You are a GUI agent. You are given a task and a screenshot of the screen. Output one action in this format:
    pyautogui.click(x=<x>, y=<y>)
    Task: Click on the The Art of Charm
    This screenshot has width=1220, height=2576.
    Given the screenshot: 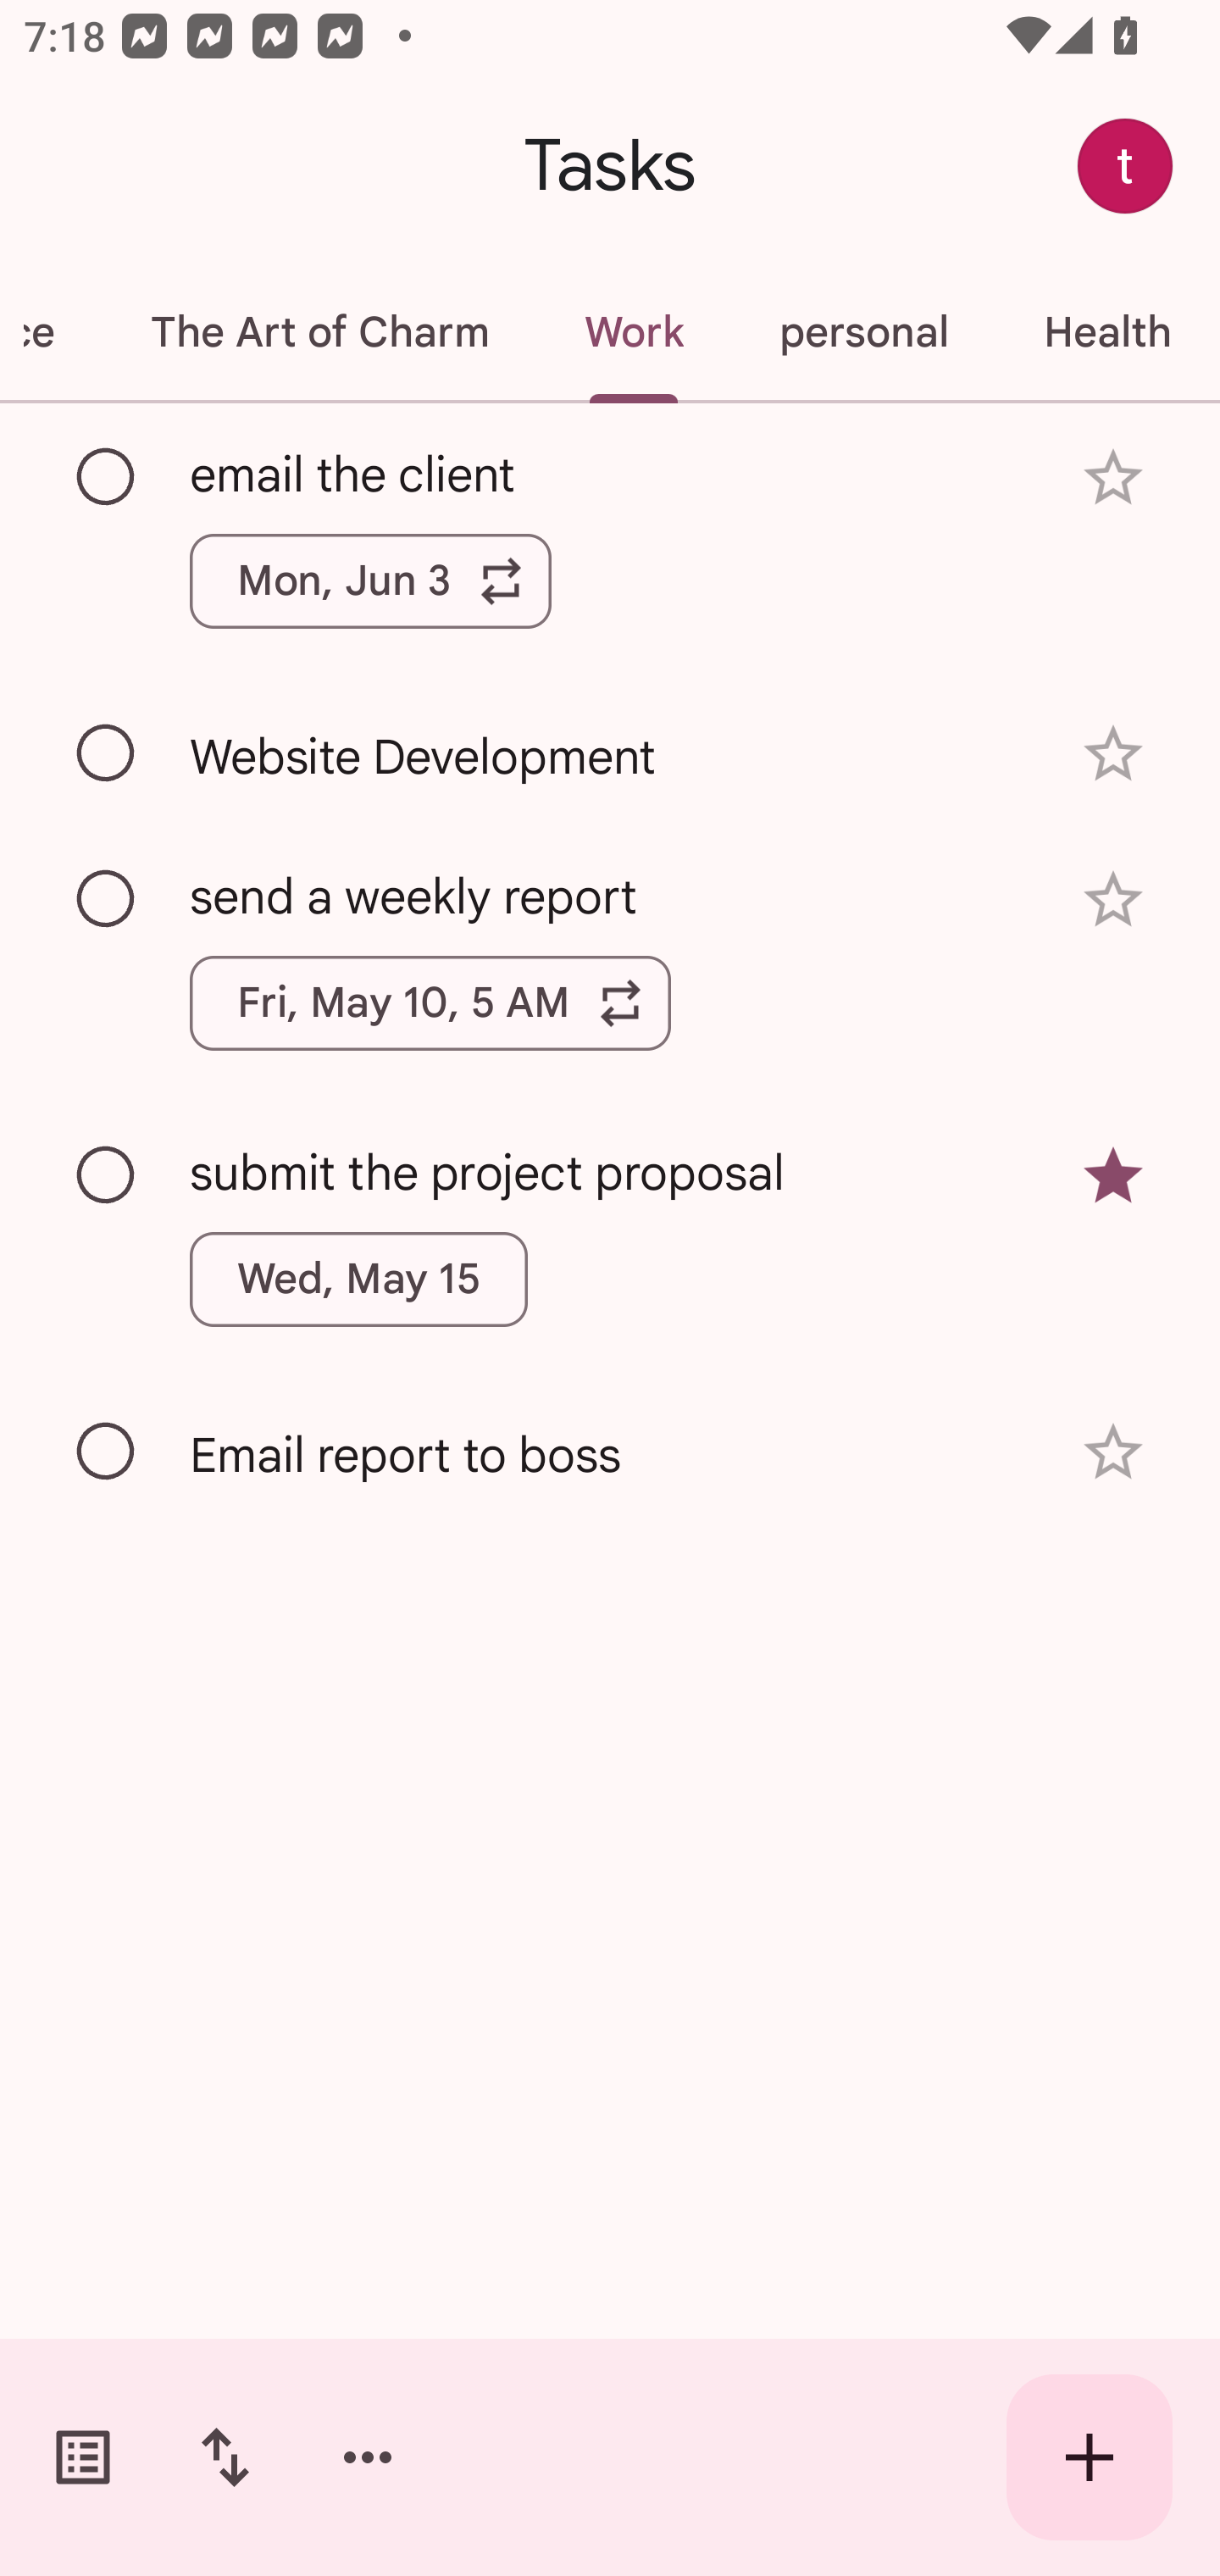 What is the action you would take?
    pyautogui.click(x=319, y=332)
    